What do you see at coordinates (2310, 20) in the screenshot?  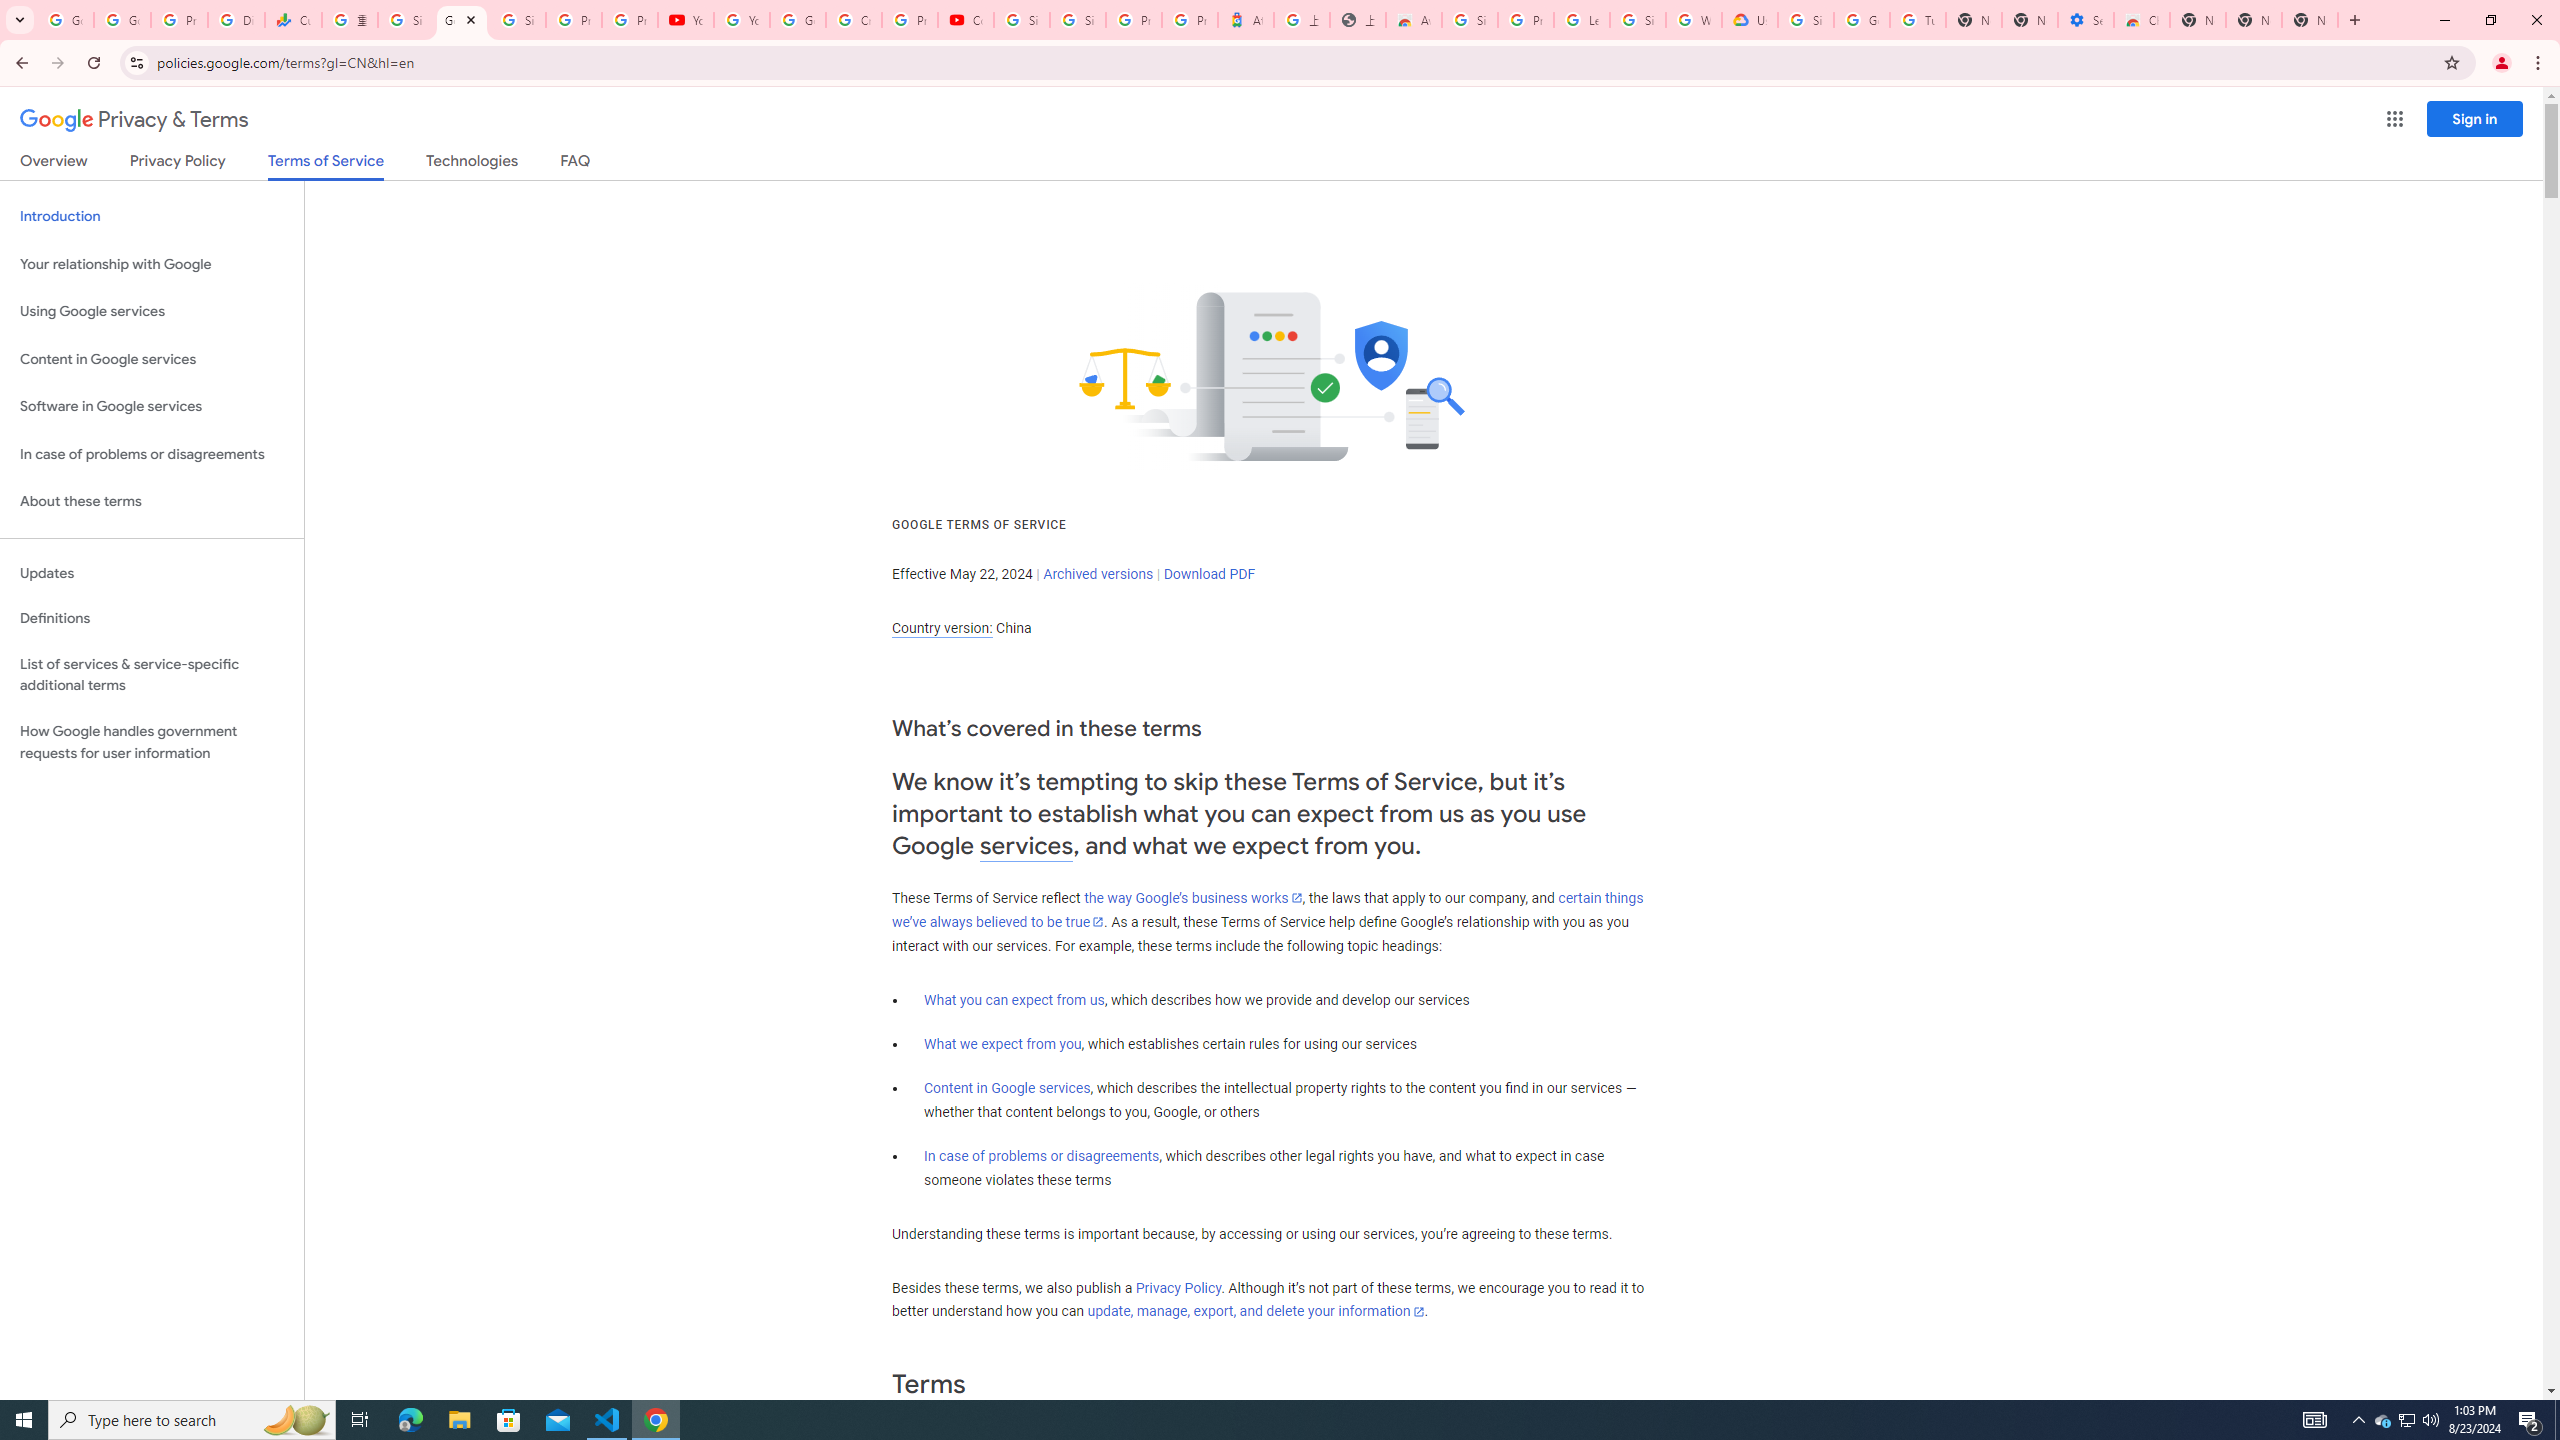 I see `New Tab` at bounding box center [2310, 20].